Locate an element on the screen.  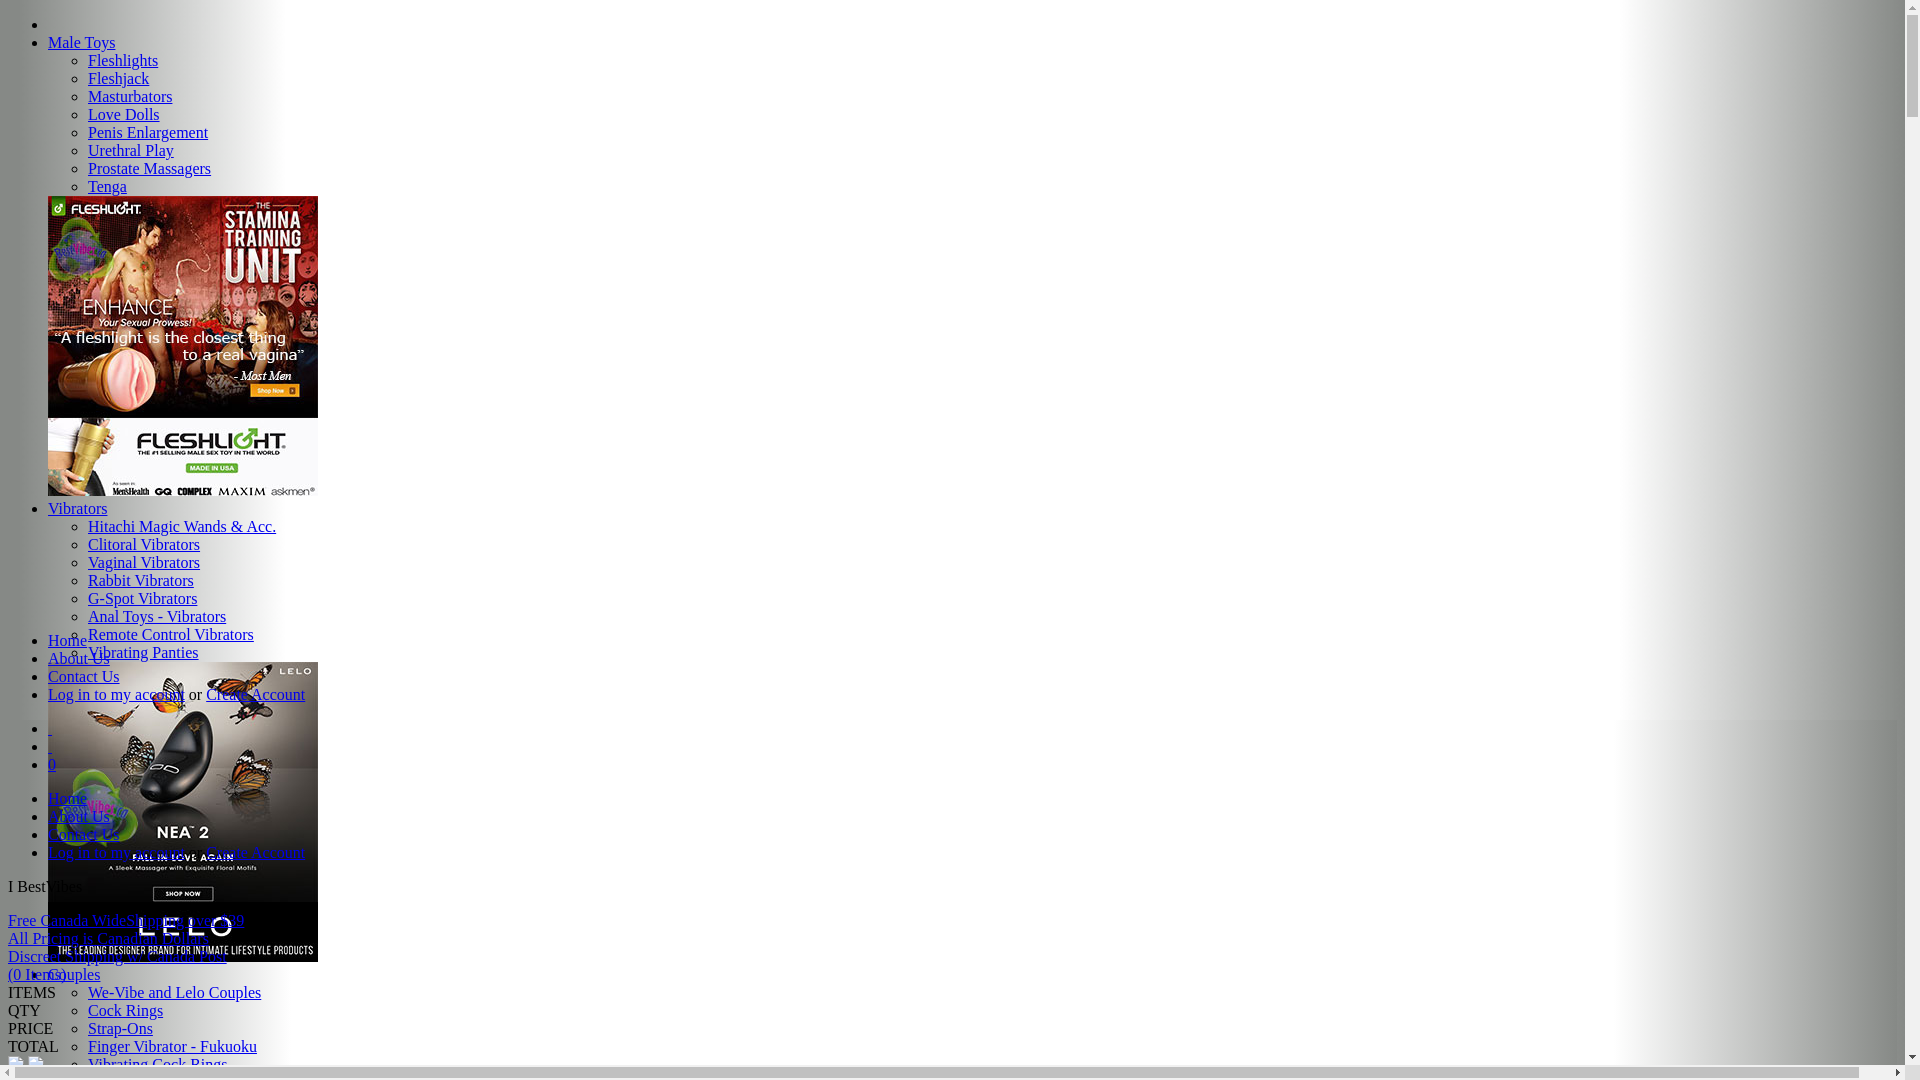
Vaginal Vibrators is located at coordinates (144, 562).